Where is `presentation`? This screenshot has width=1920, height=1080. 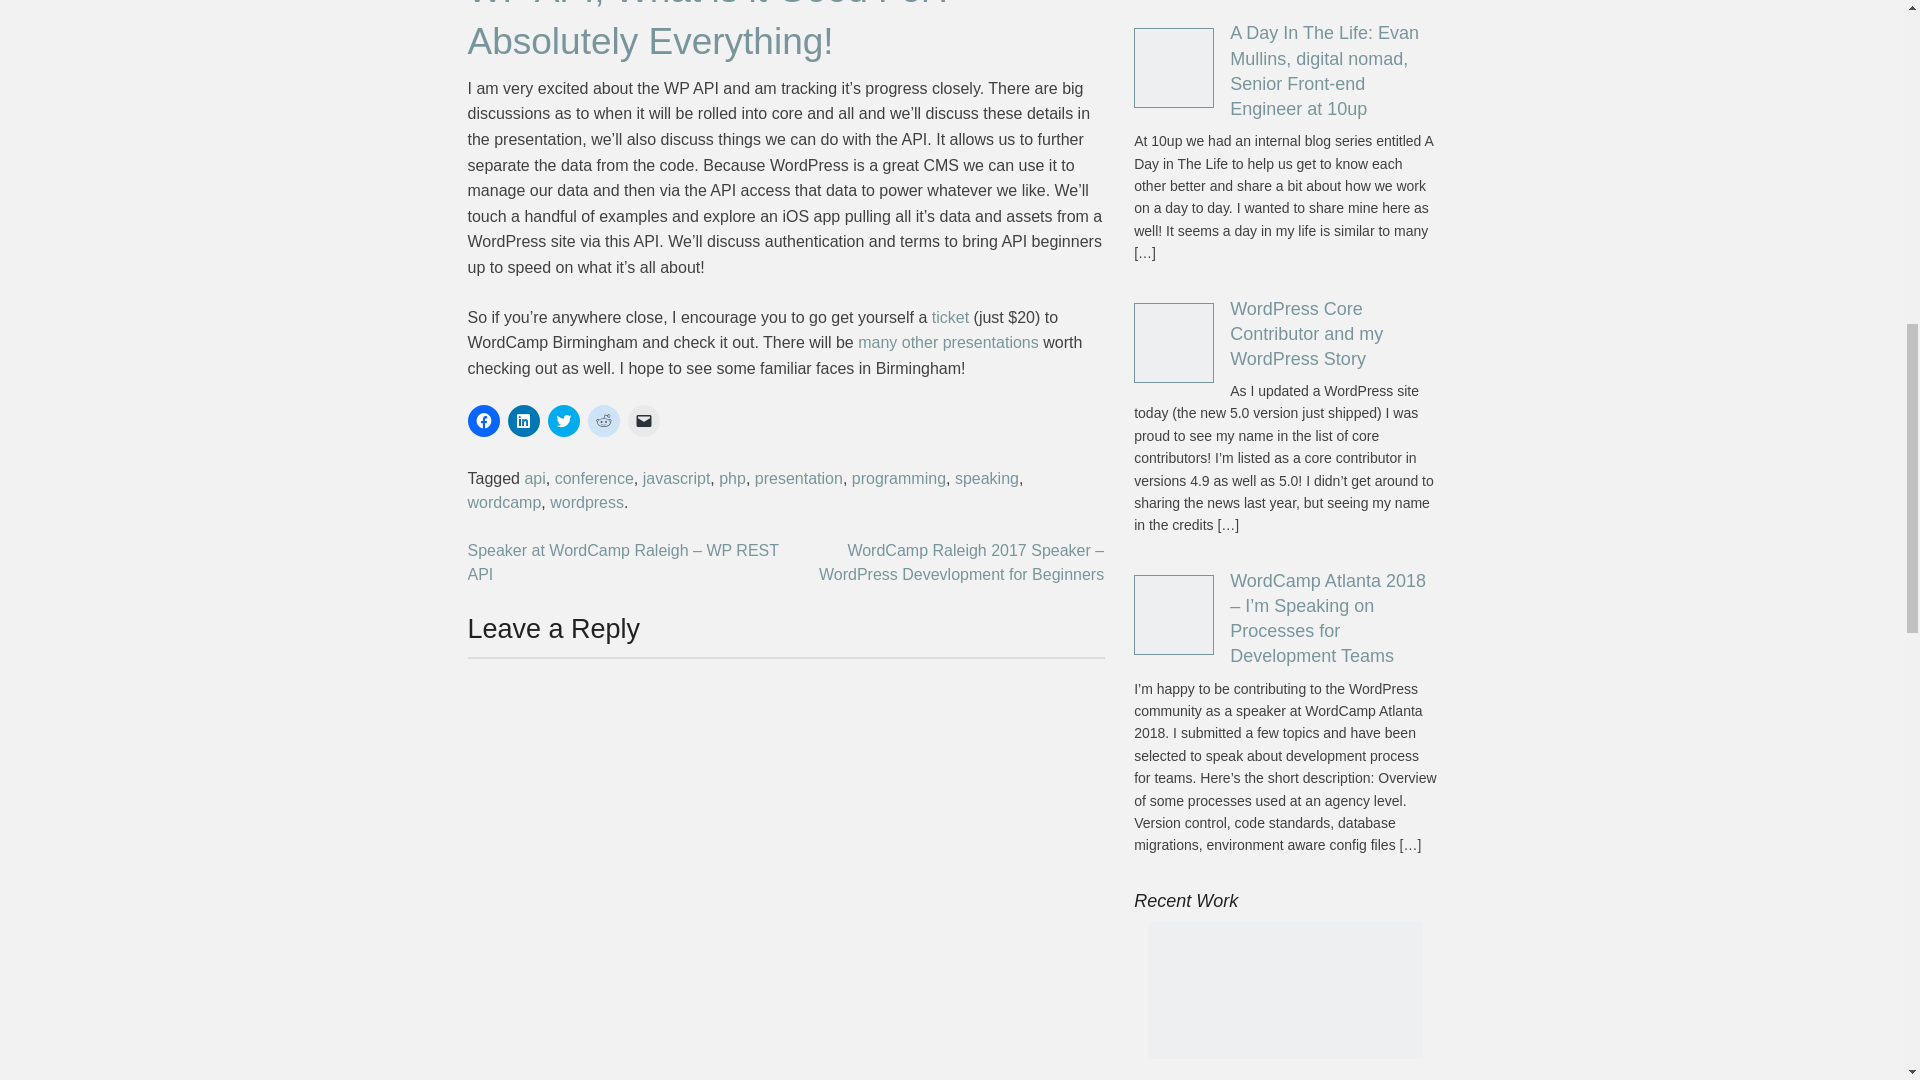
presentation is located at coordinates (798, 478).